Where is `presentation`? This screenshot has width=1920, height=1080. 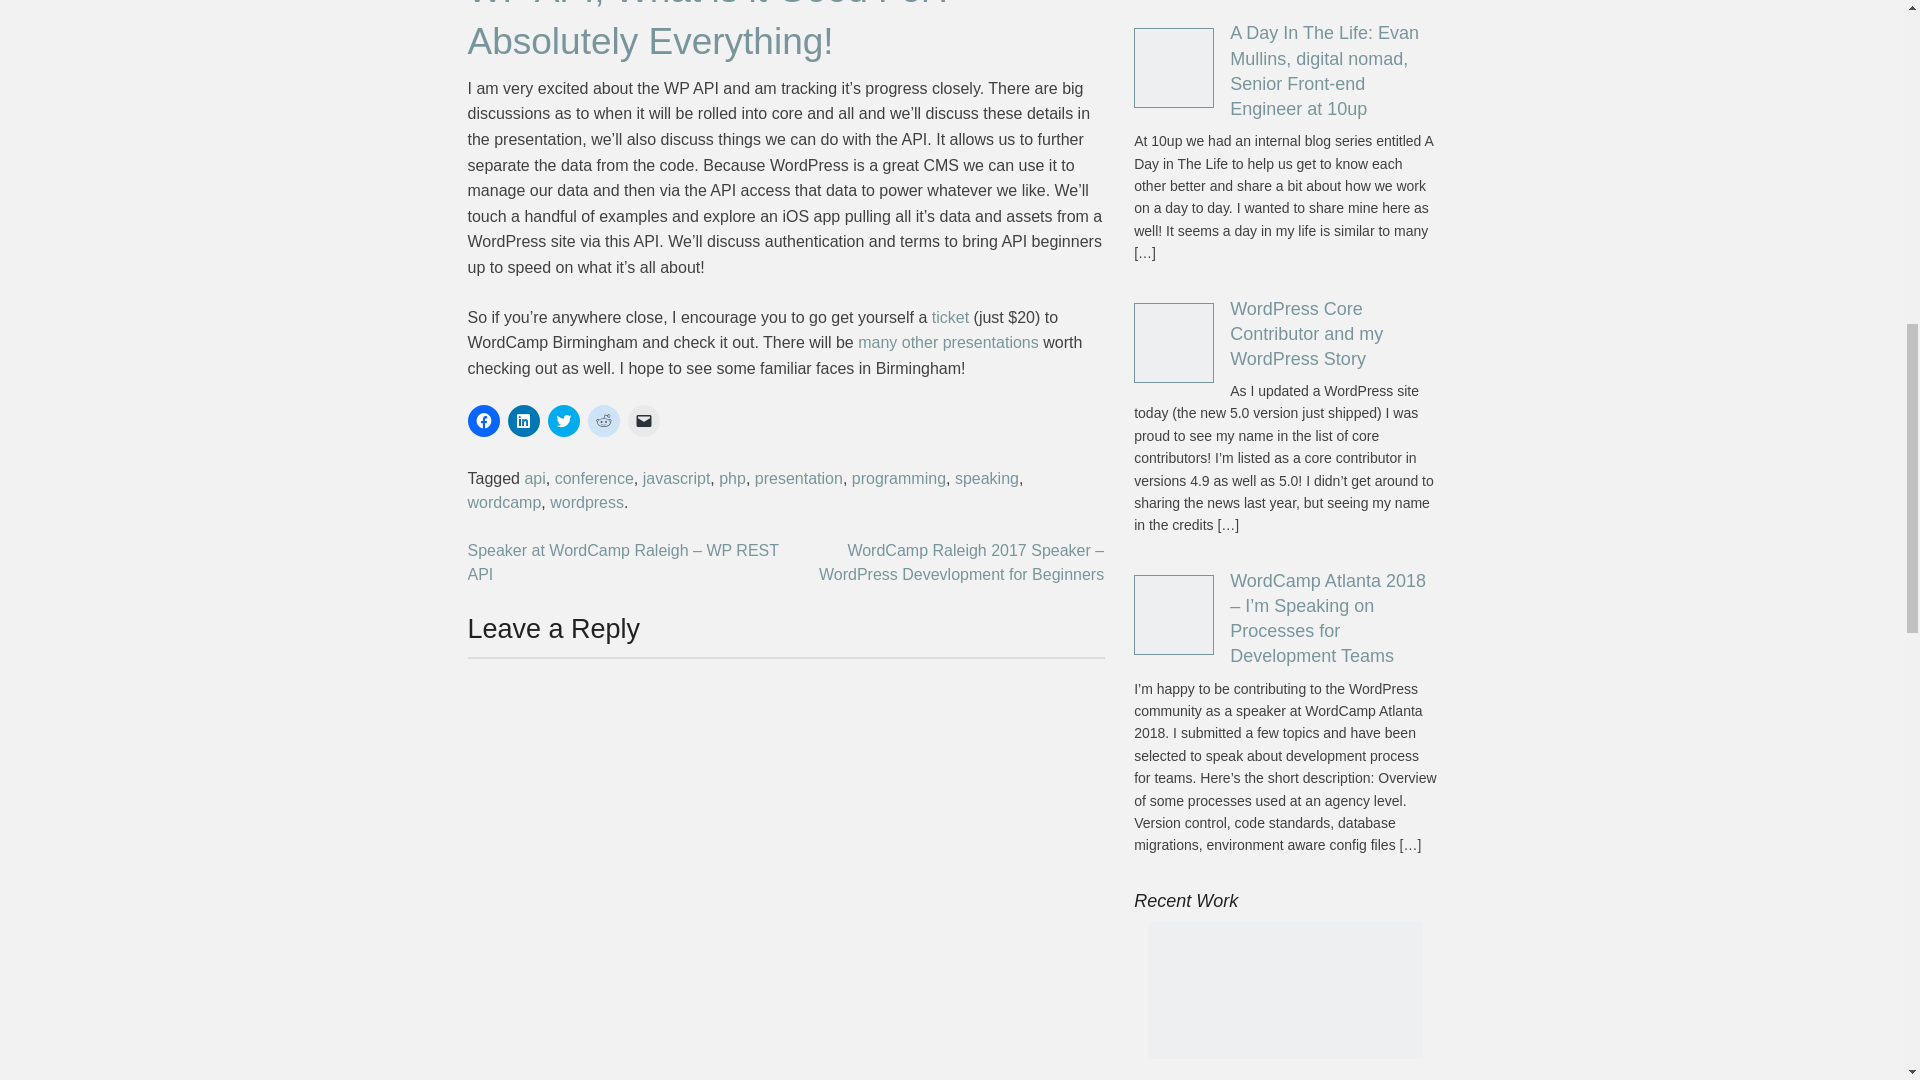
presentation is located at coordinates (798, 478).